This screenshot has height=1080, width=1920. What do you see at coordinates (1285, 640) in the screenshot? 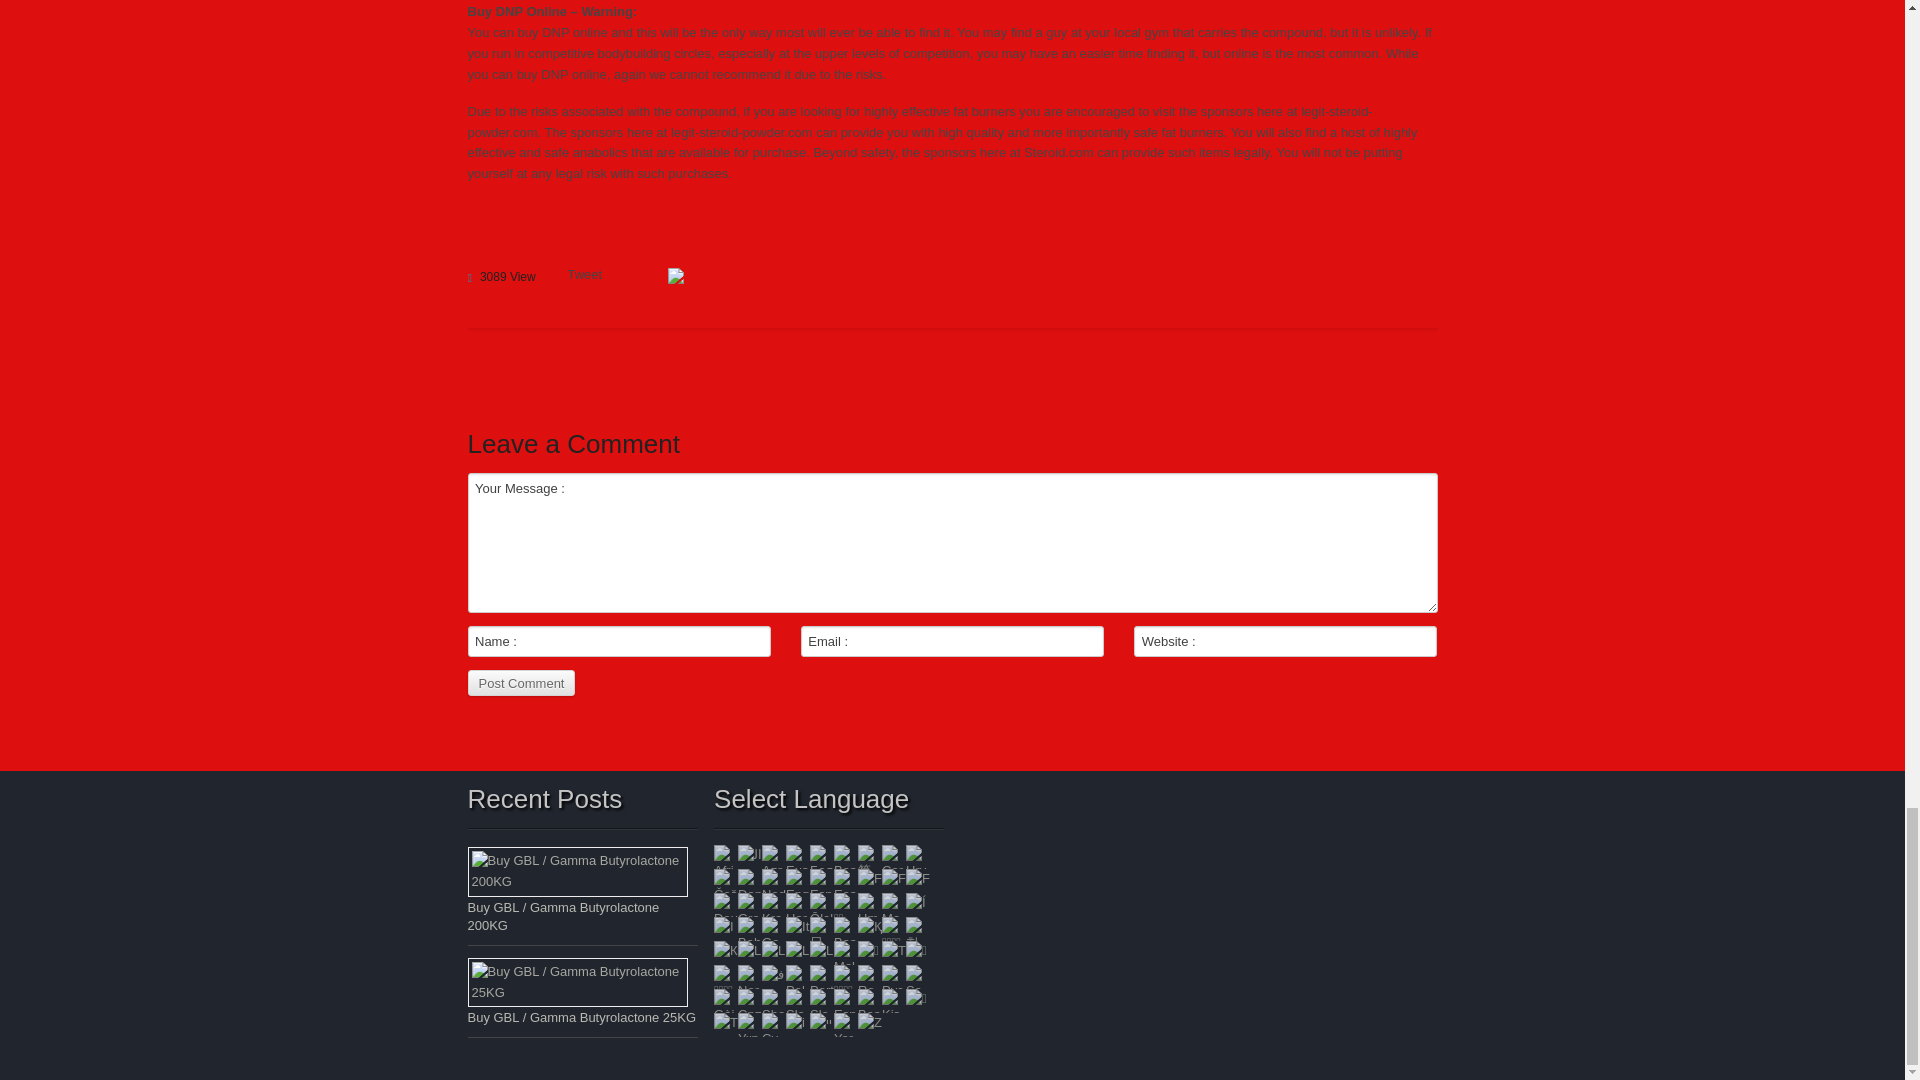
I see `Website :` at bounding box center [1285, 640].